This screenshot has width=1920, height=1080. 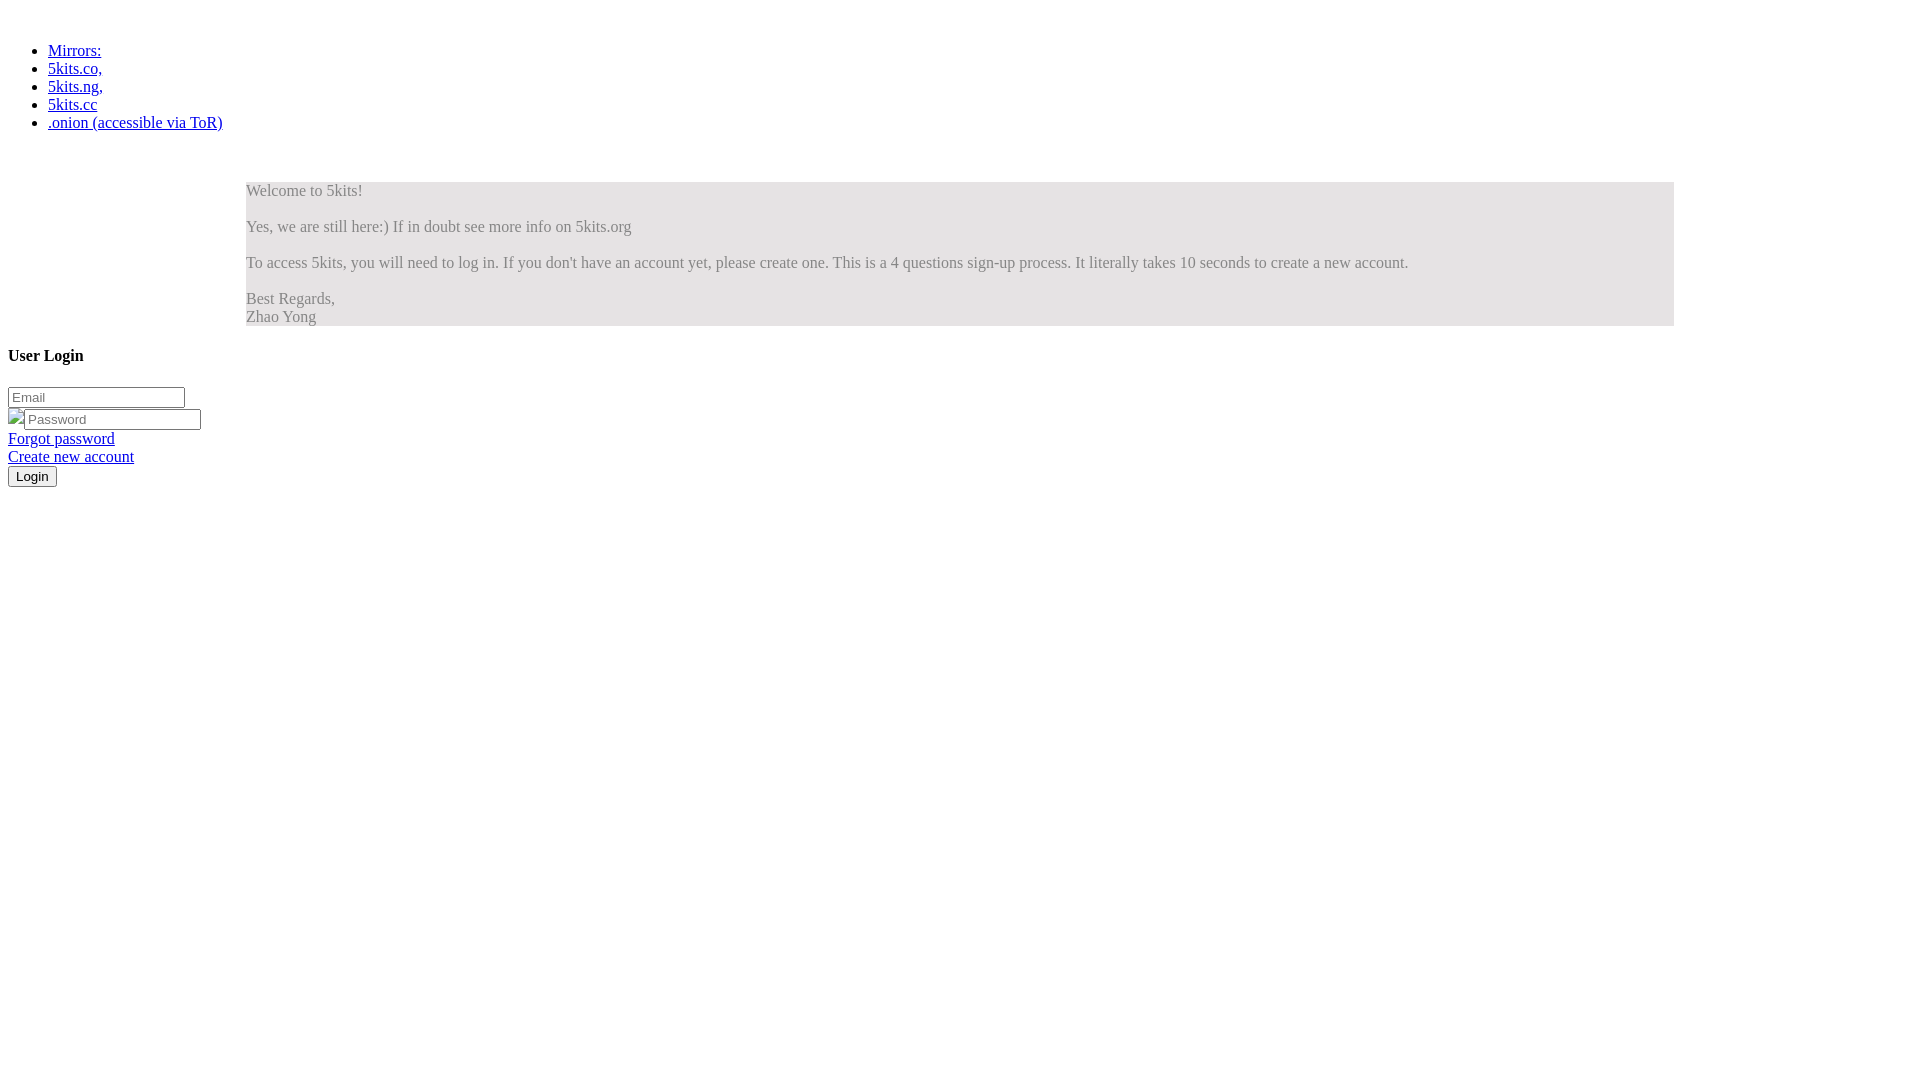 I want to click on Create new account, so click(x=71, y=456).